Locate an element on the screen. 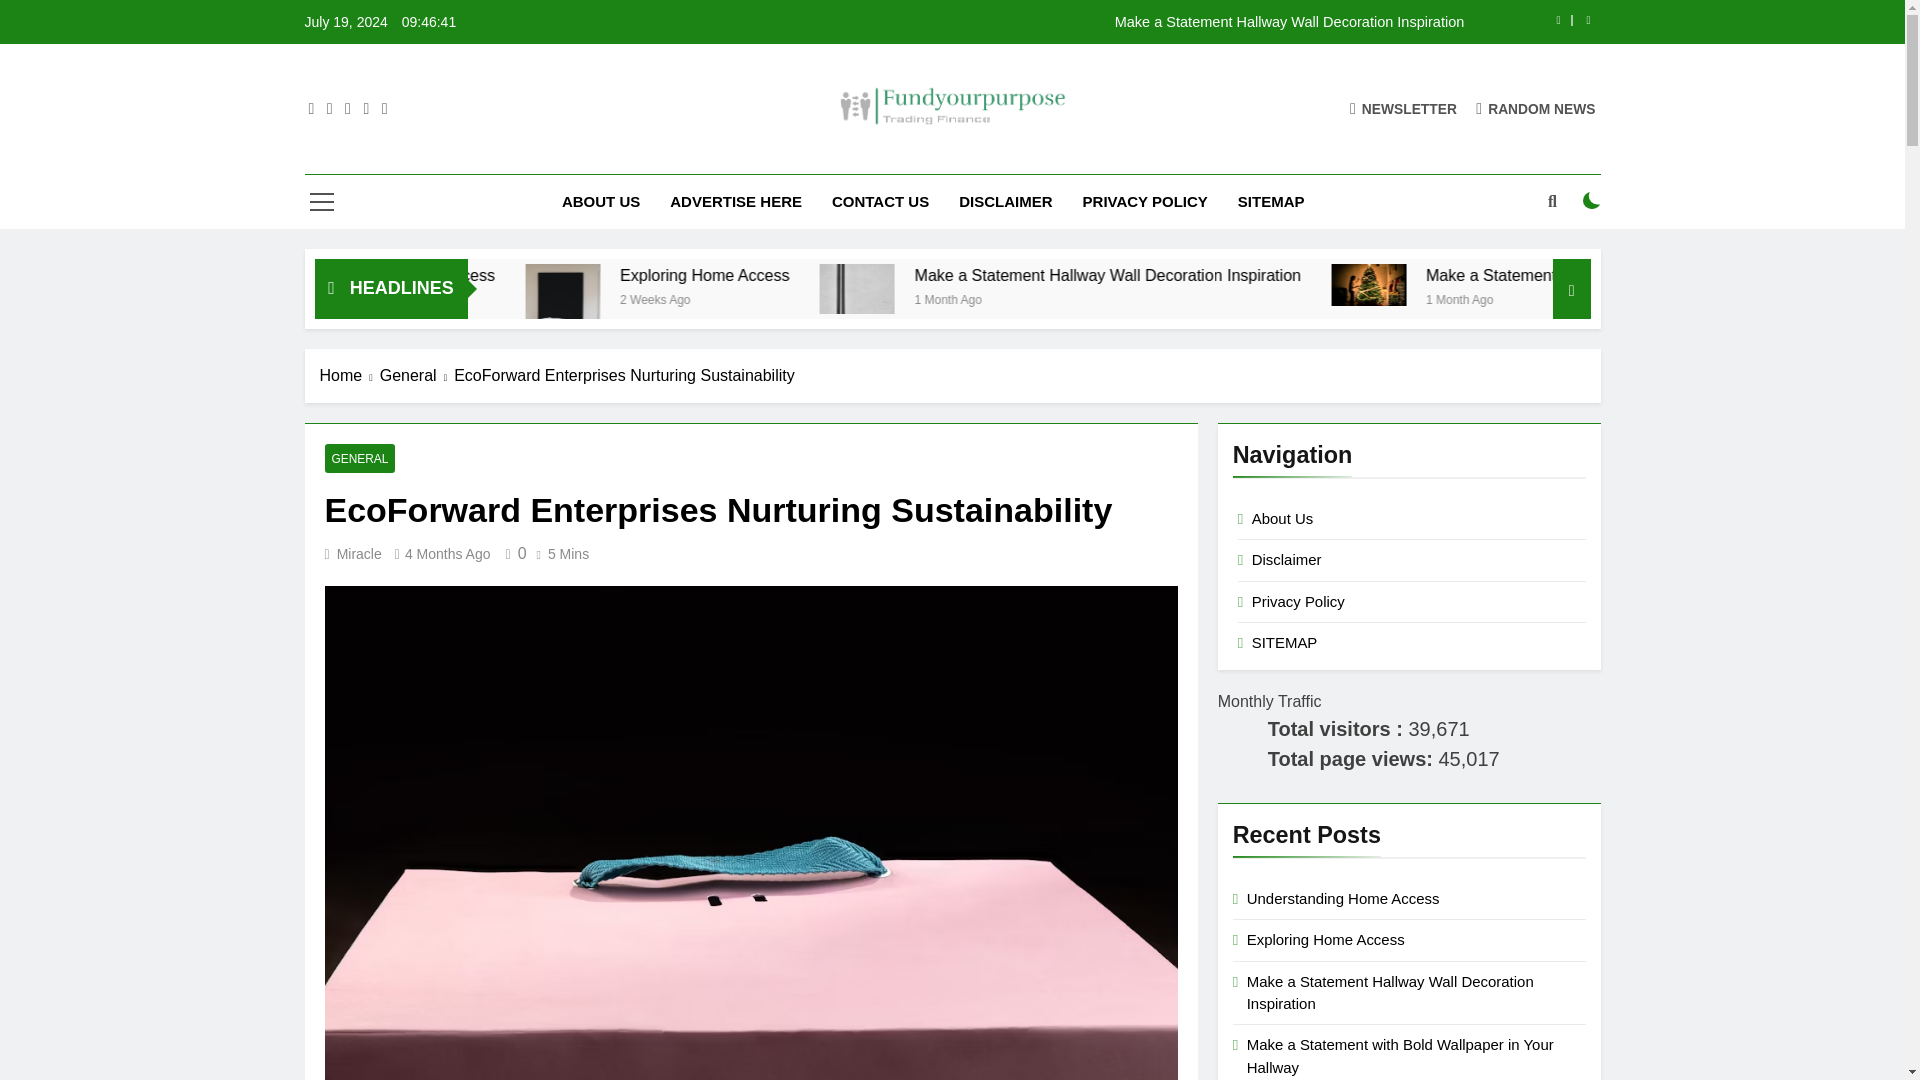 The width and height of the screenshot is (1920, 1080). NEWSLETTER is located at coordinates (1403, 108).